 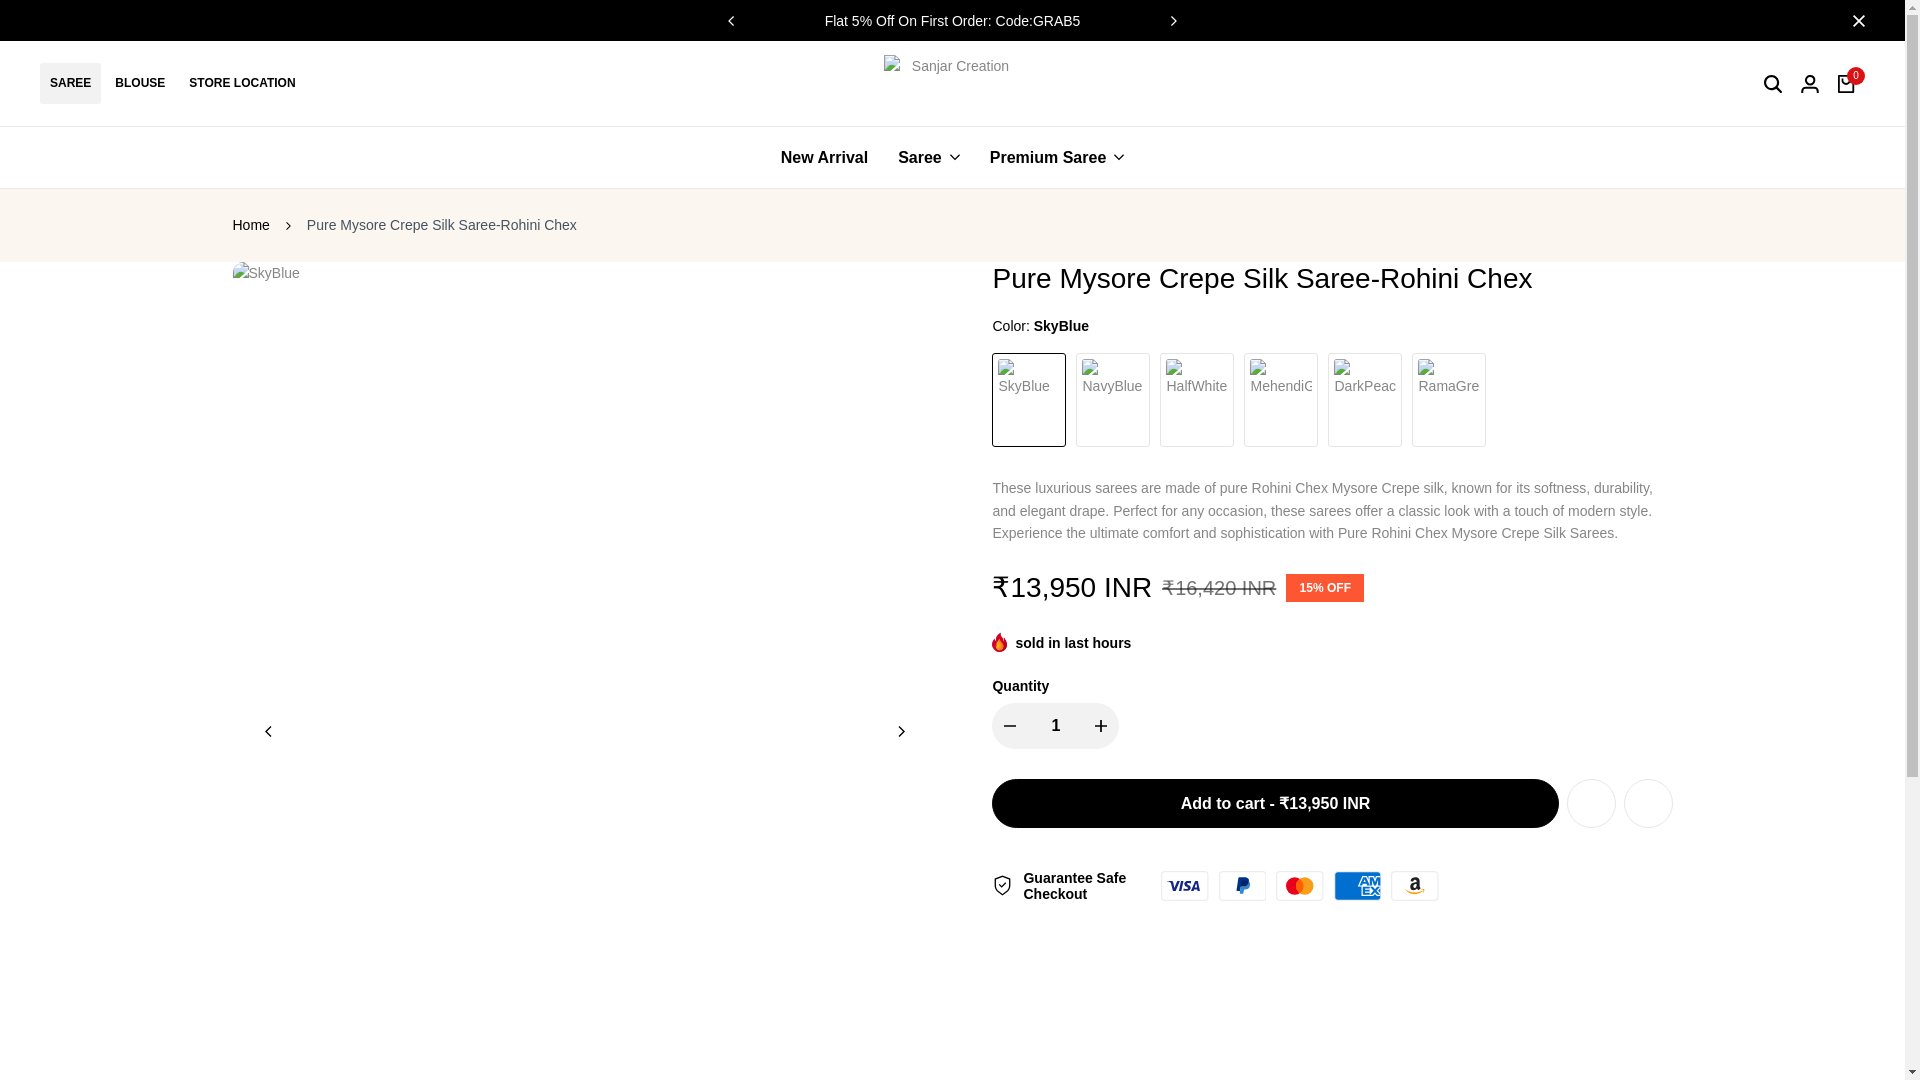 I want to click on STORE LOCATION, so click(x=242, y=82).